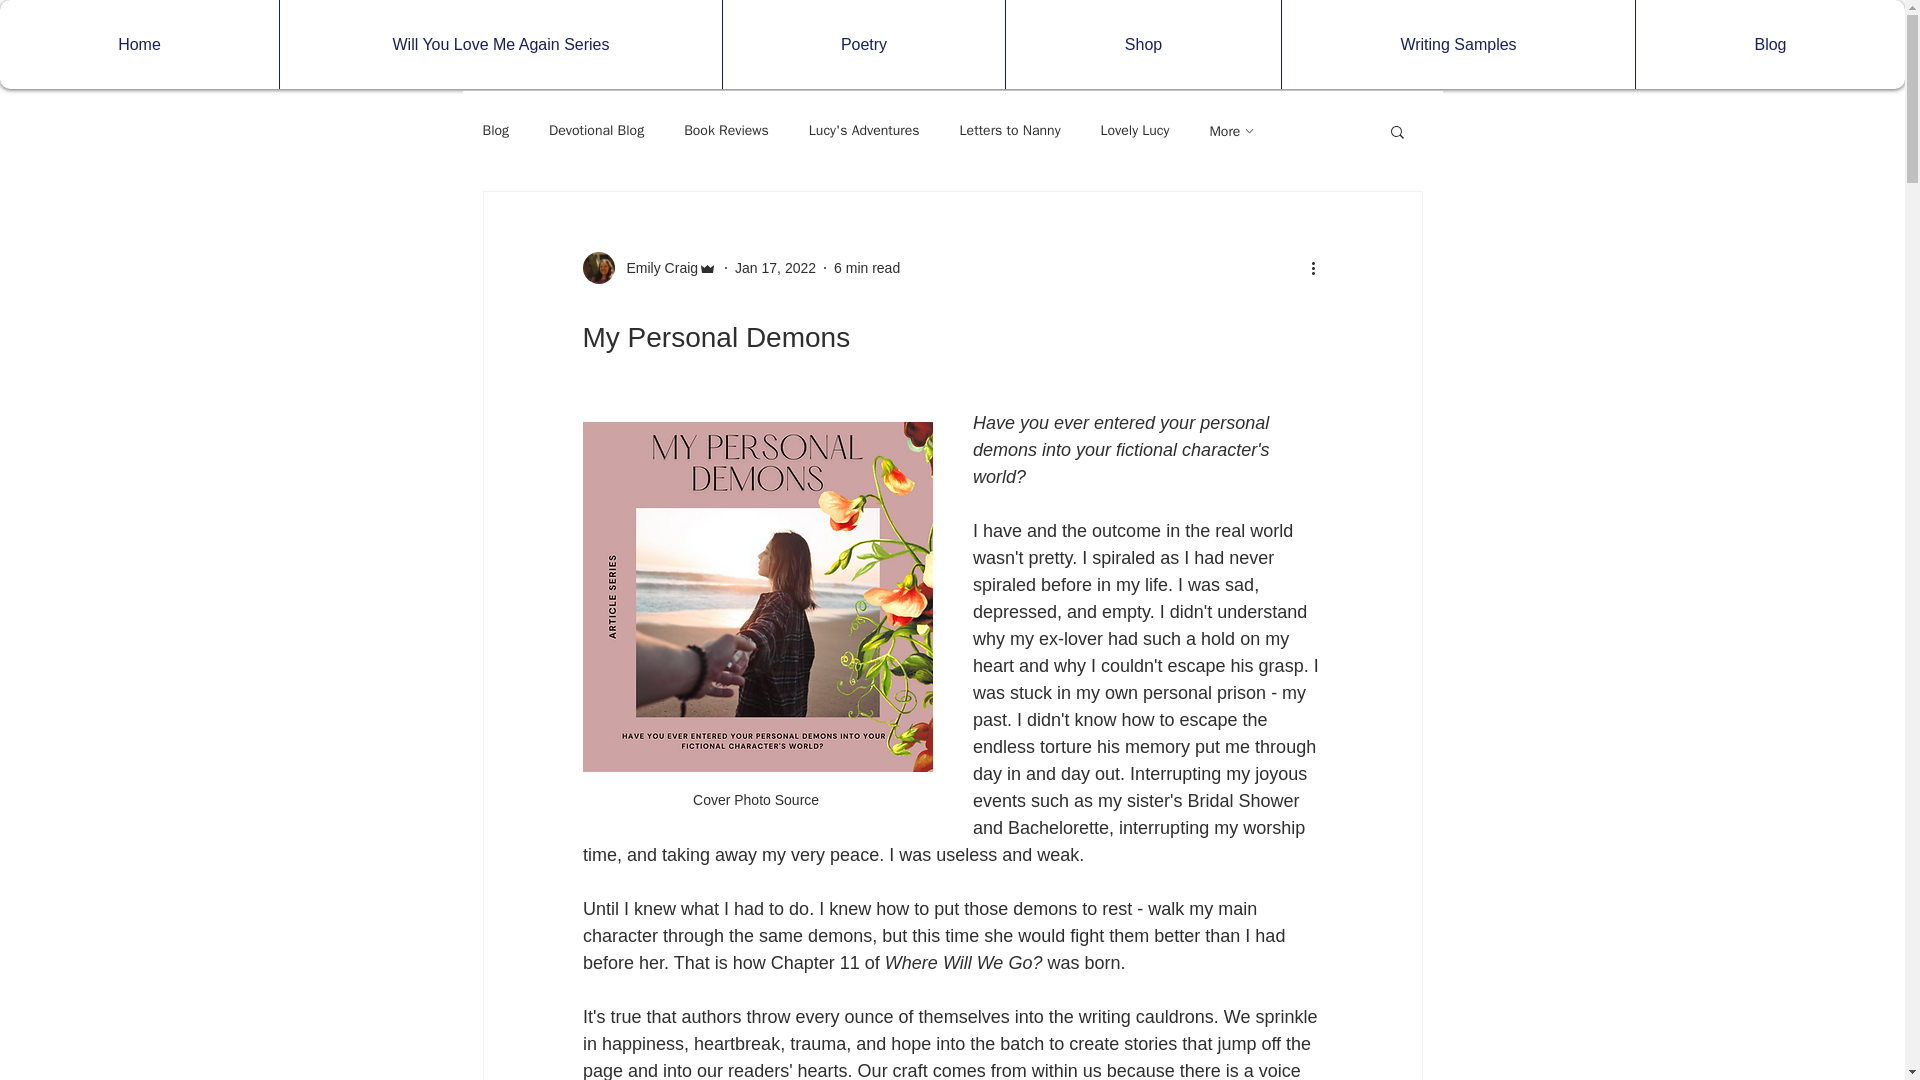 The height and width of the screenshot is (1080, 1920). What do you see at coordinates (862, 44) in the screenshot?
I see `Poetry` at bounding box center [862, 44].